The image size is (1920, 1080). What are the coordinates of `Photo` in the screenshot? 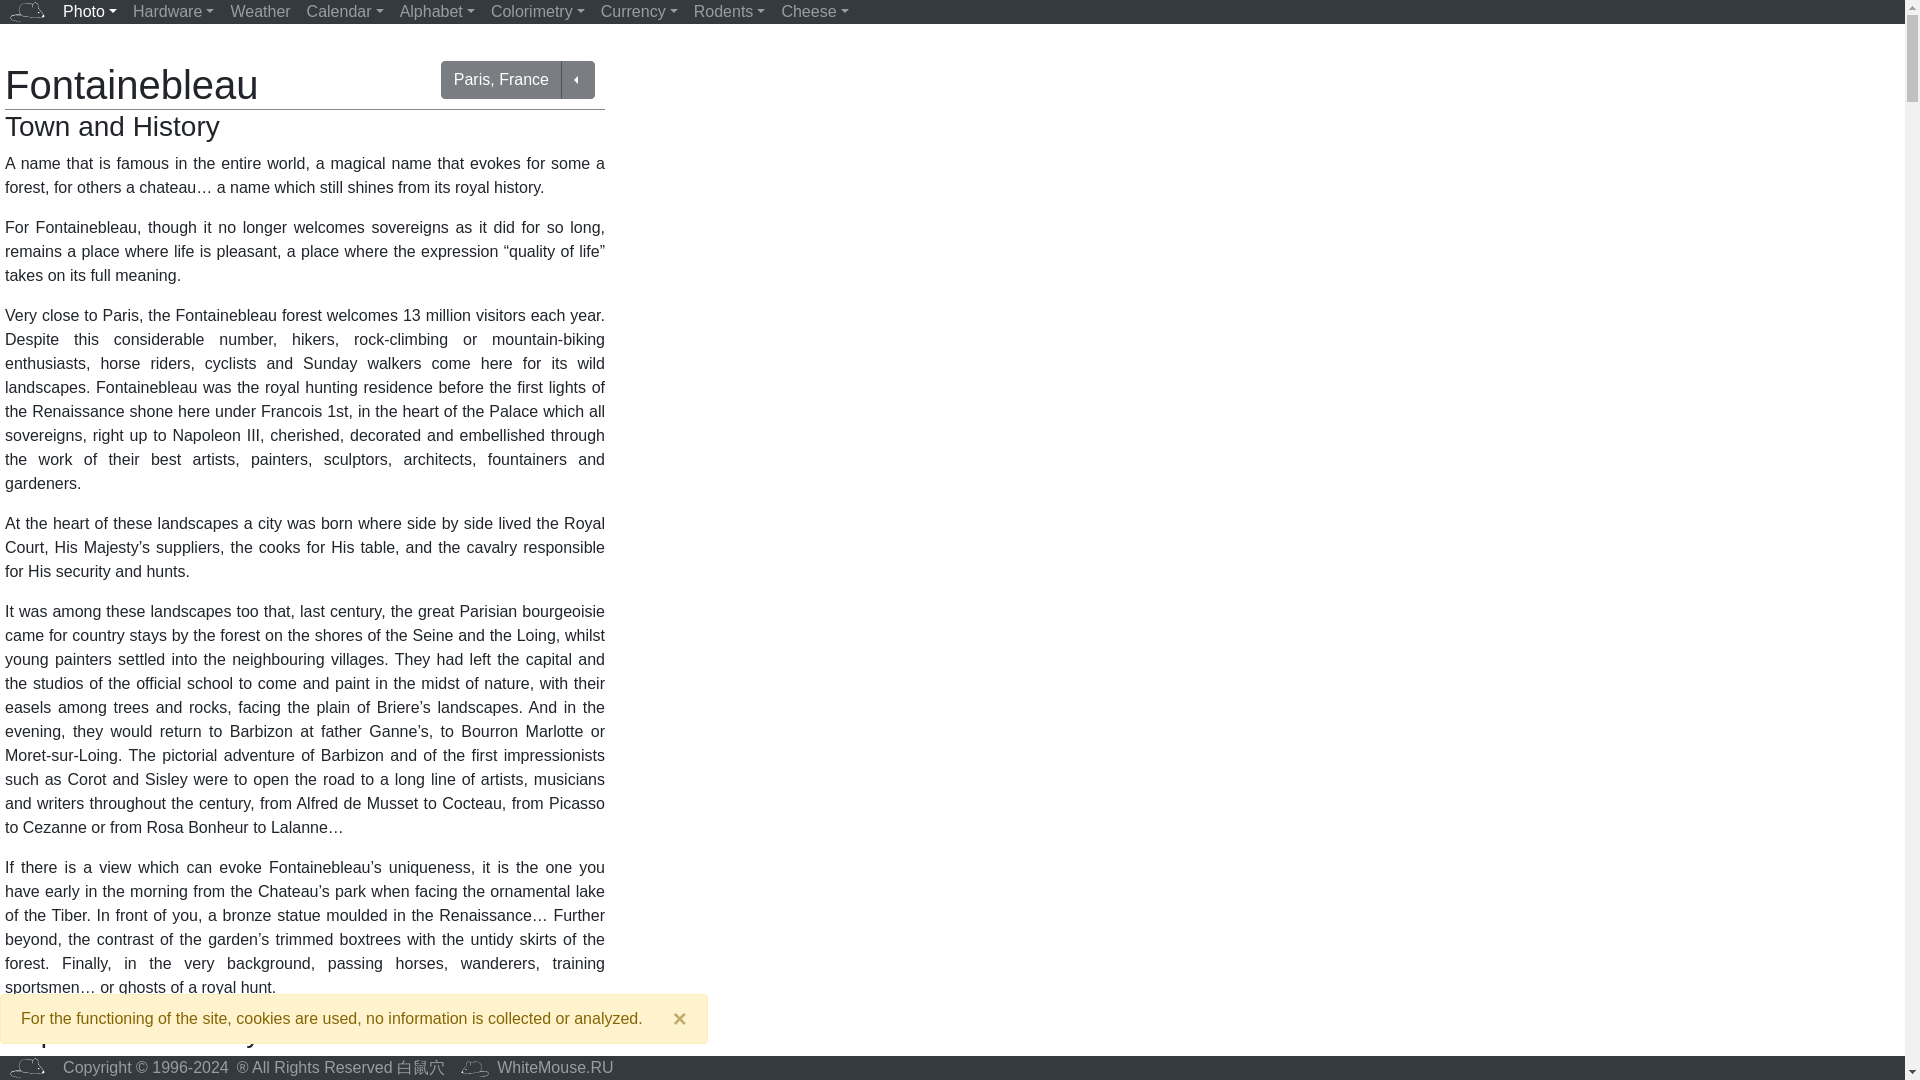 It's located at (90, 12).